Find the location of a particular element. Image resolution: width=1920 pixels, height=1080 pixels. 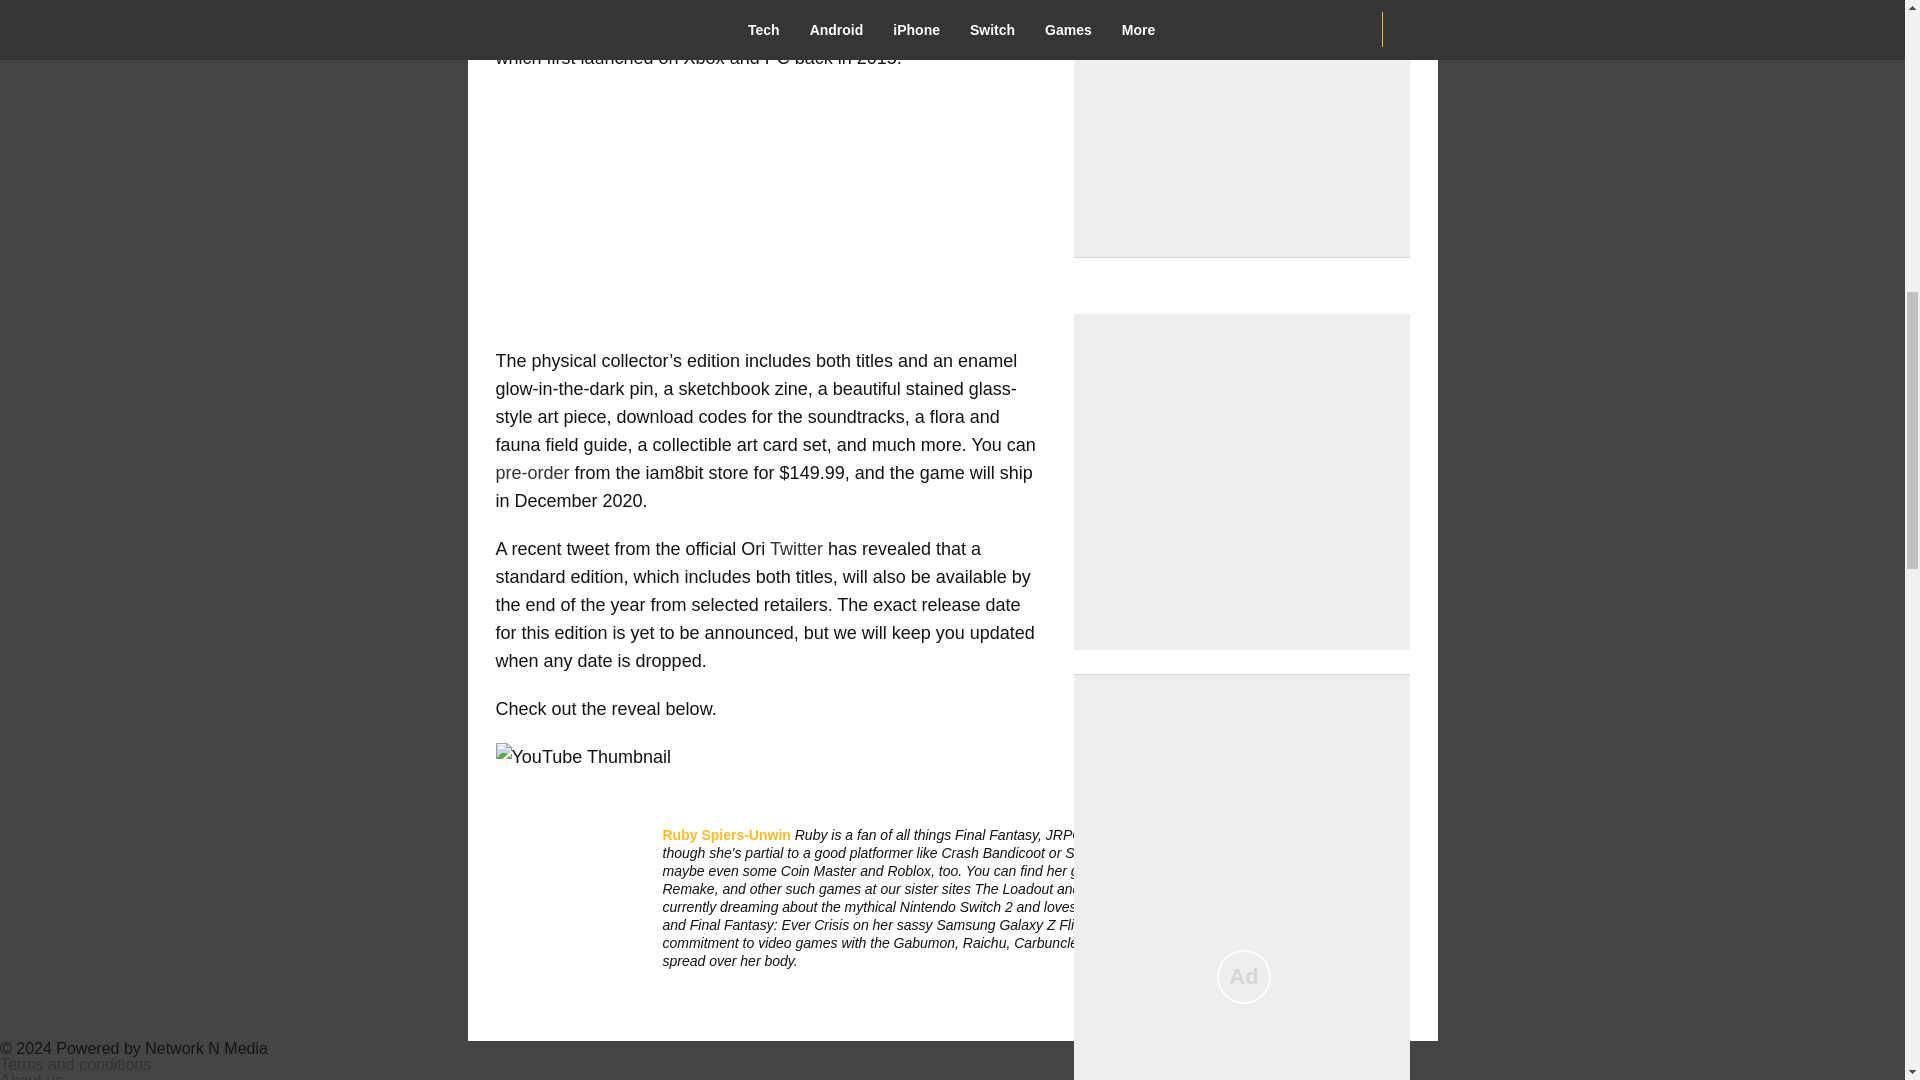

Terms and conditions is located at coordinates (76, 1064).